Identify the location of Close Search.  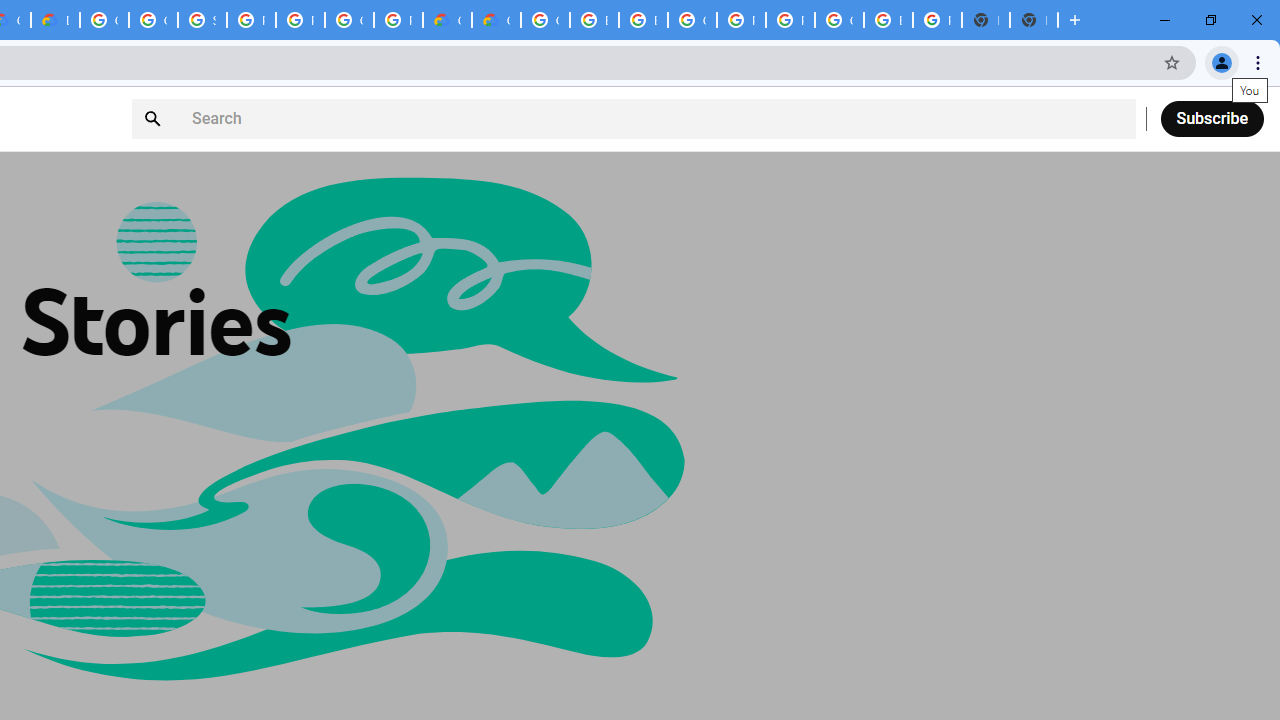
(1111, 119).